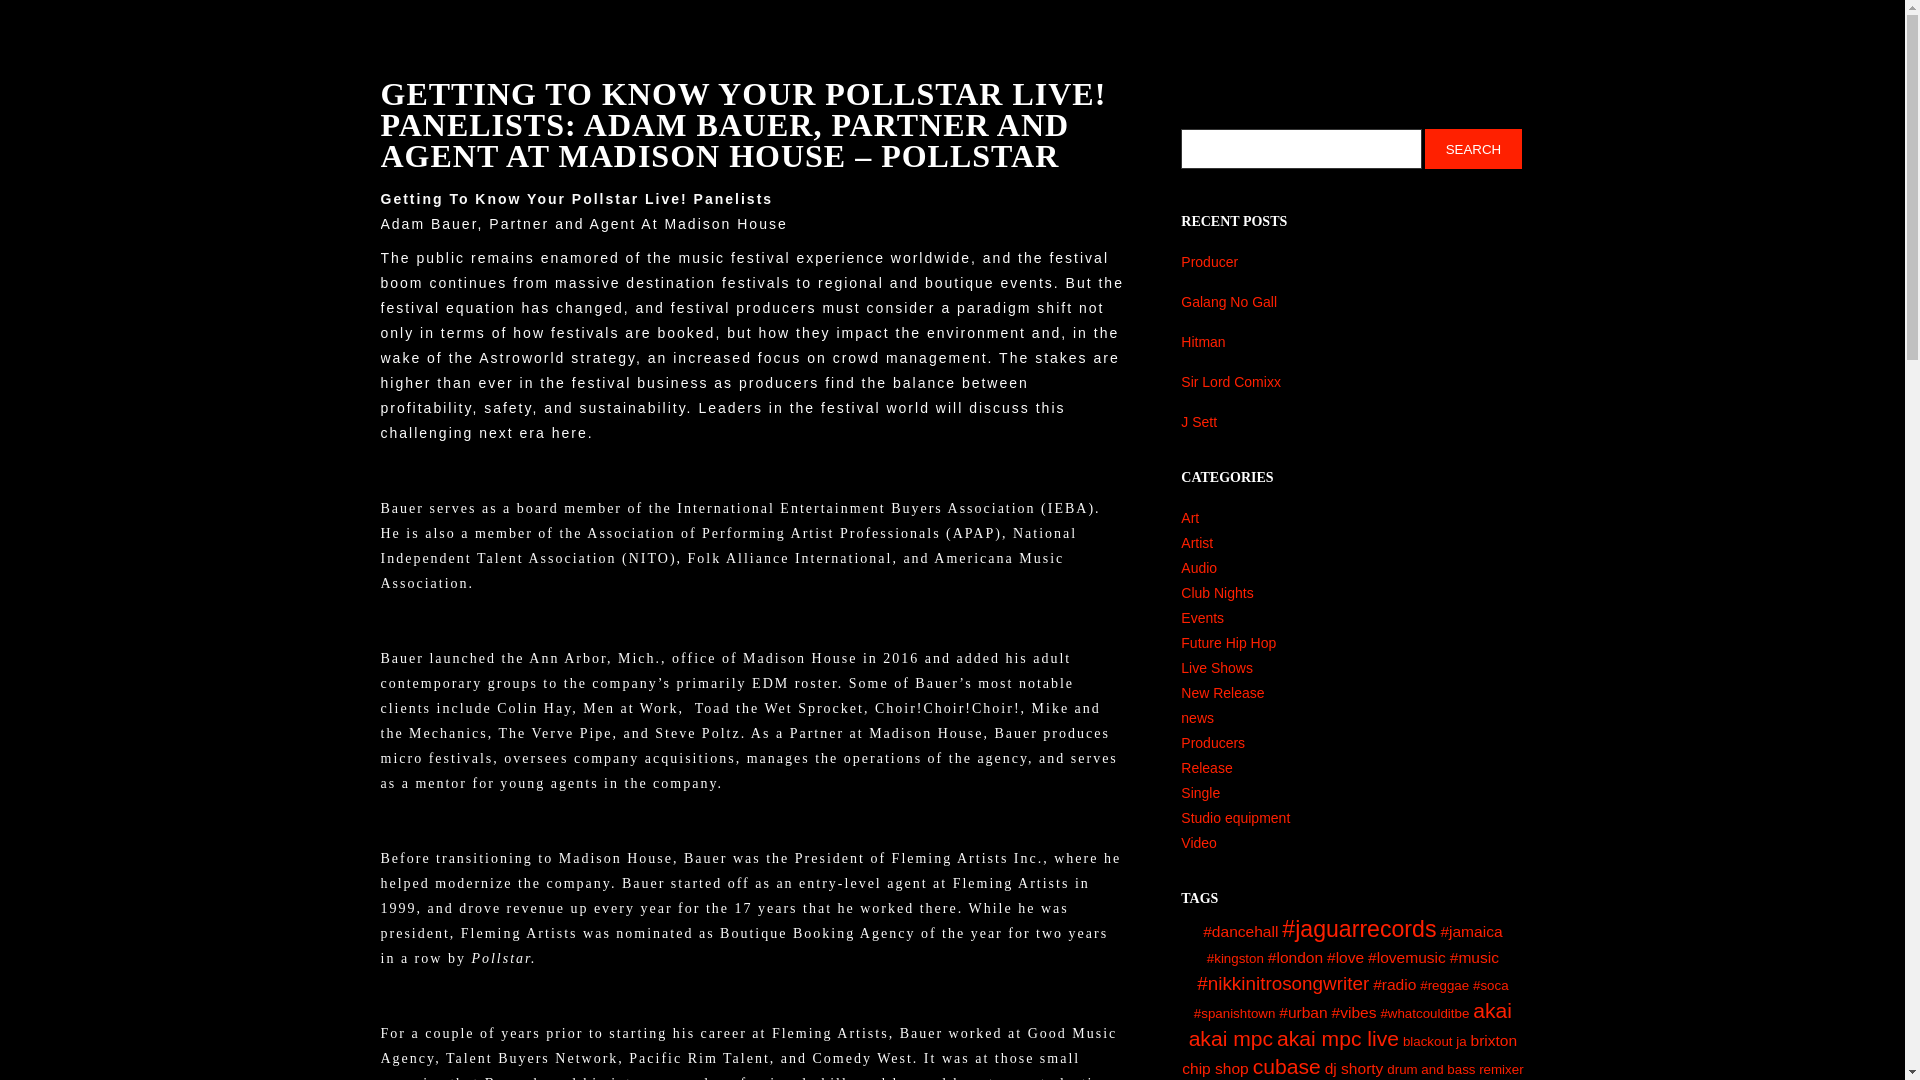  What do you see at coordinates (1352, 382) in the screenshot?
I see `Sir Lord Comixx` at bounding box center [1352, 382].